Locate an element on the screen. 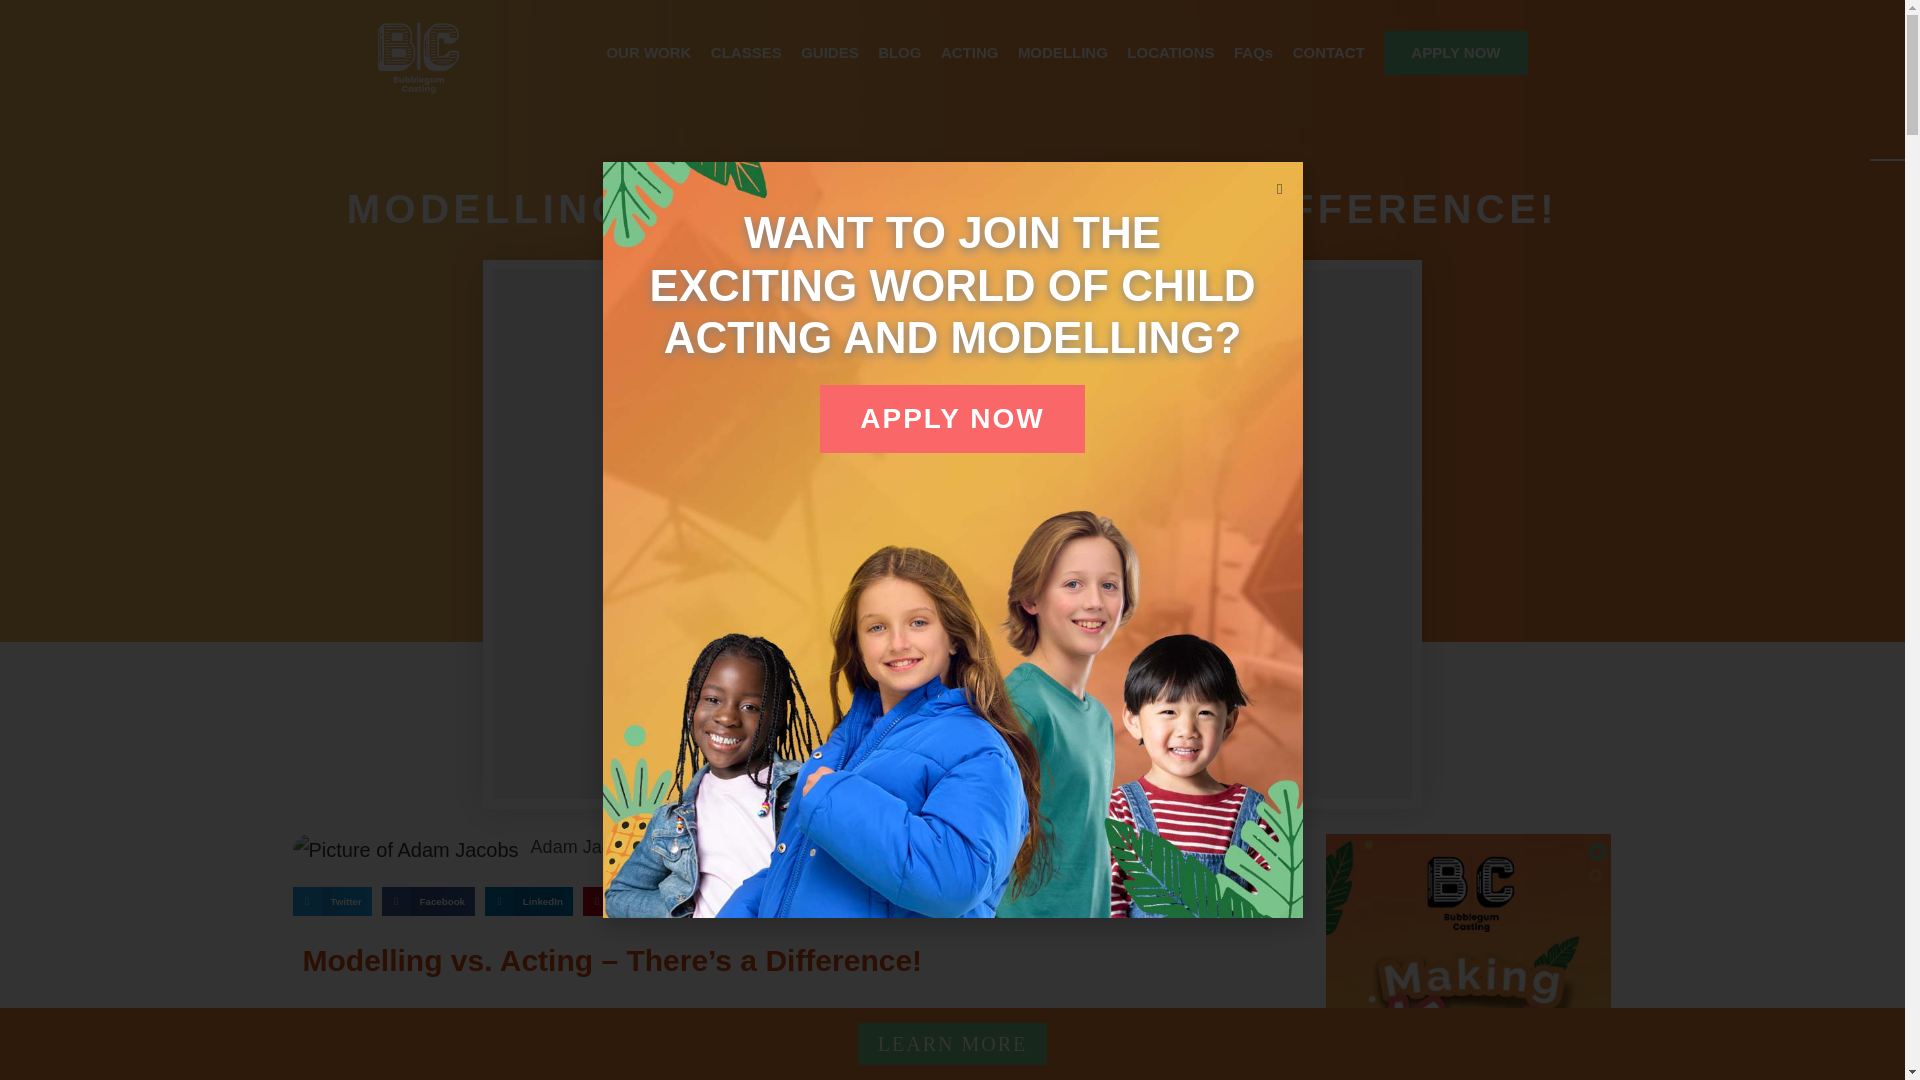 This screenshot has height=1080, width=1920. Bubblegum Casting is located at coordinates (419, 58).